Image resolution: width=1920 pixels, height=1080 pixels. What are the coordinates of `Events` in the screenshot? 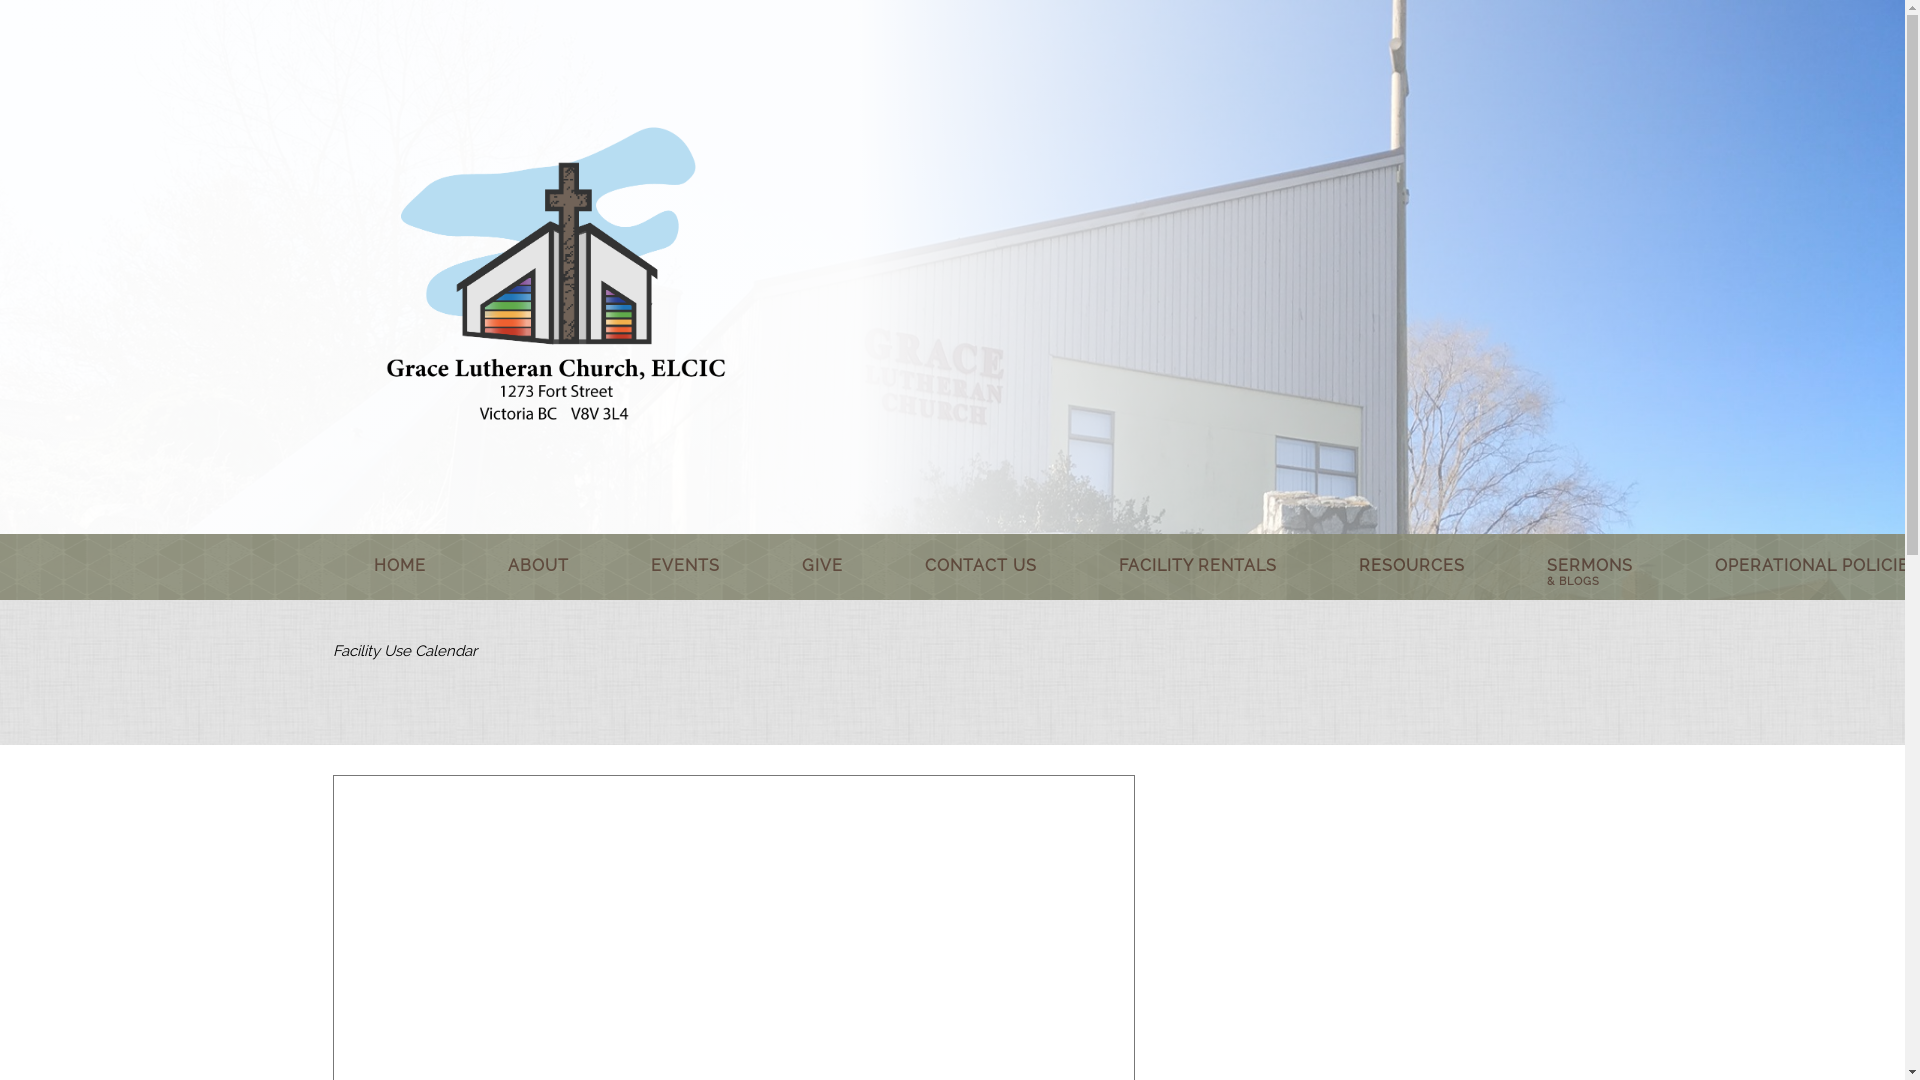 It's located at (685, 566).